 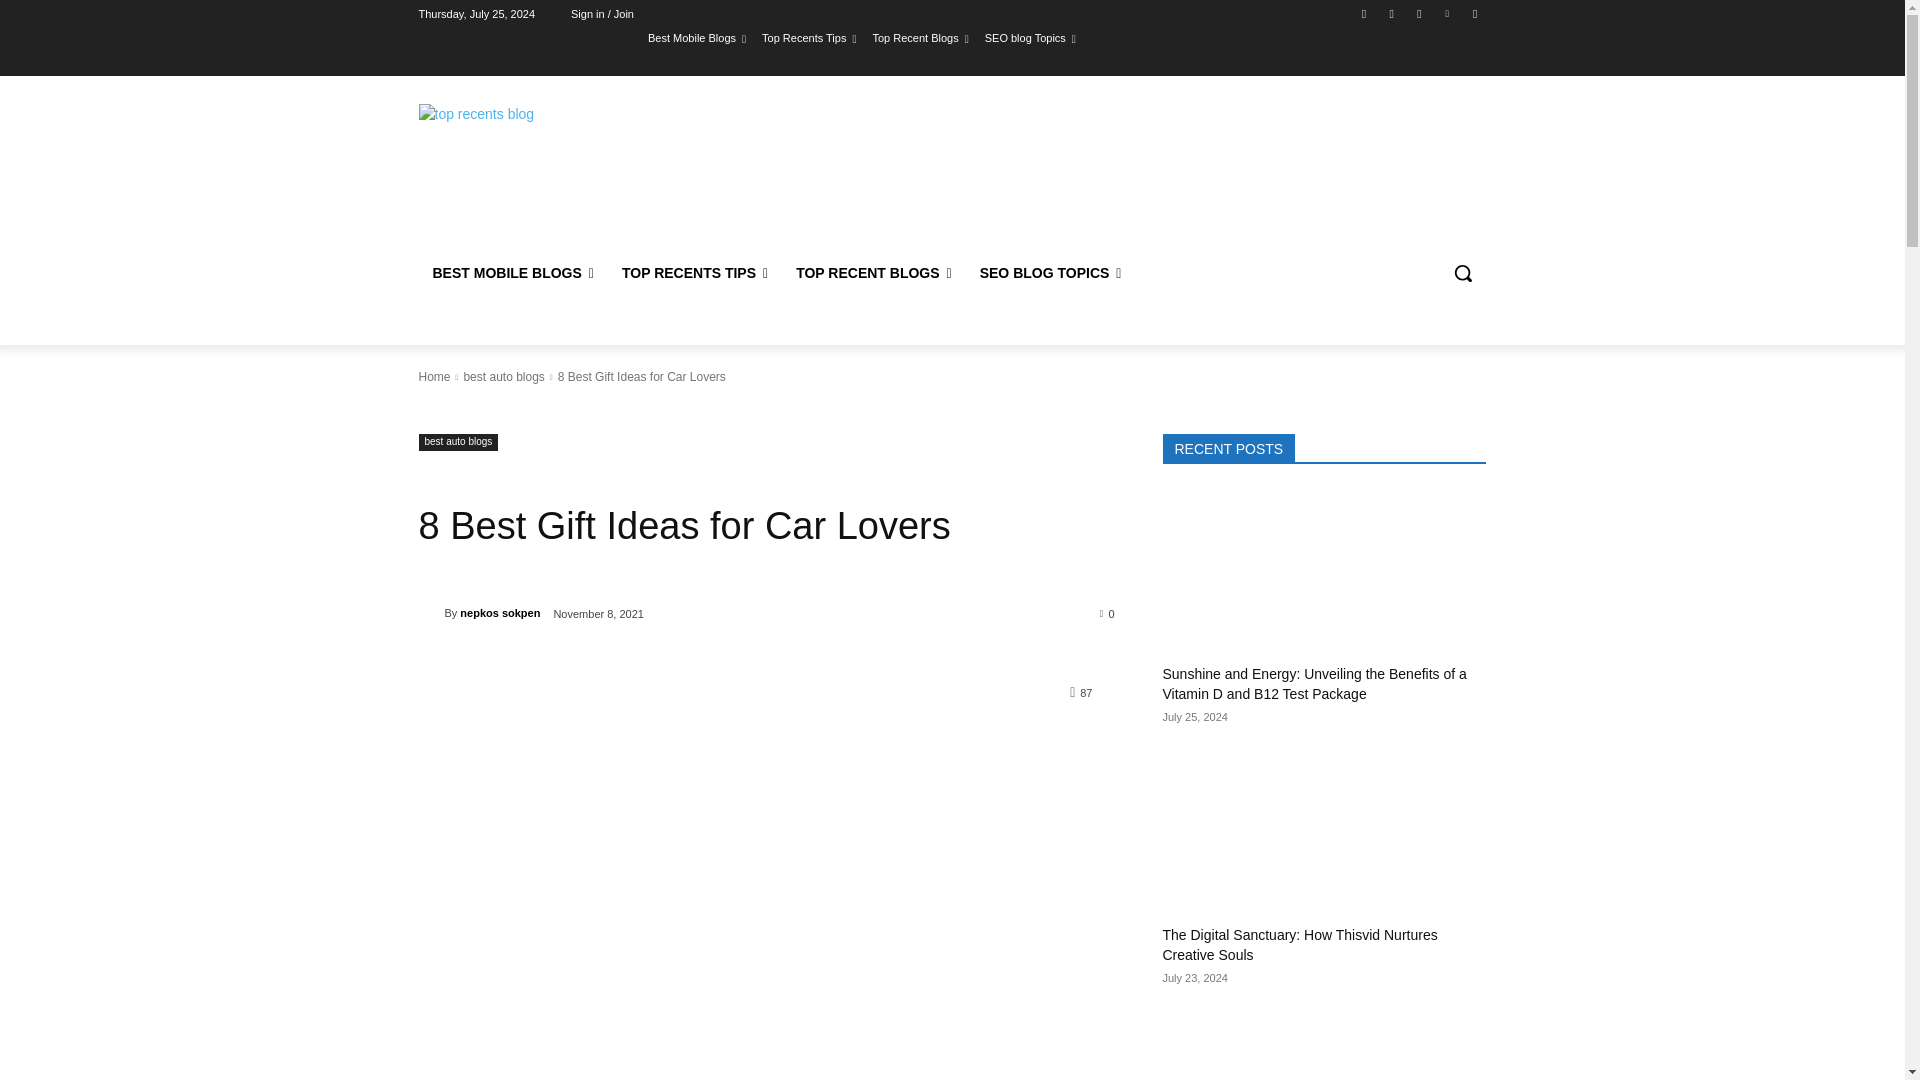 What do you see at coordinates (1474, 13) in the screenshot?
I see `Youtube` at bounding box center [1474, 13].